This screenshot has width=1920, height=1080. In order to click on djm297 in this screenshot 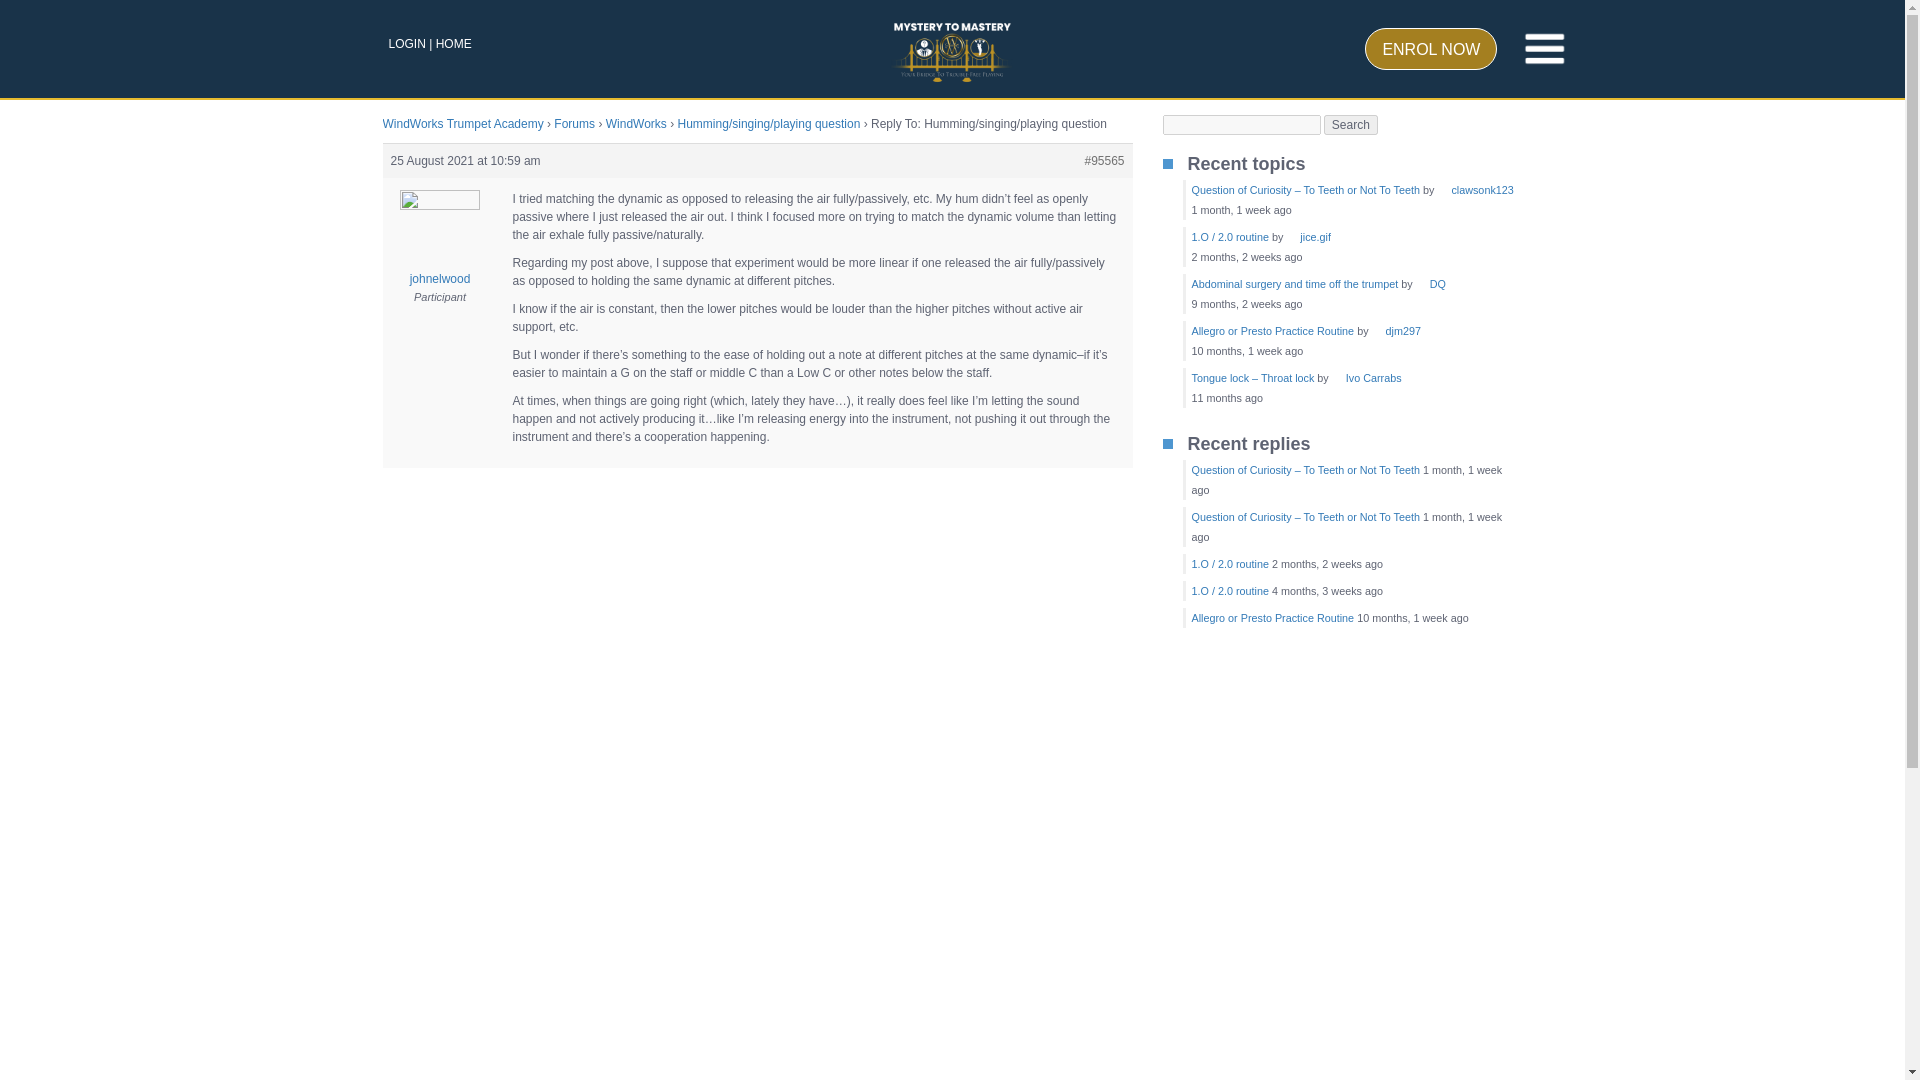, I will do `click(1396, 330)`.